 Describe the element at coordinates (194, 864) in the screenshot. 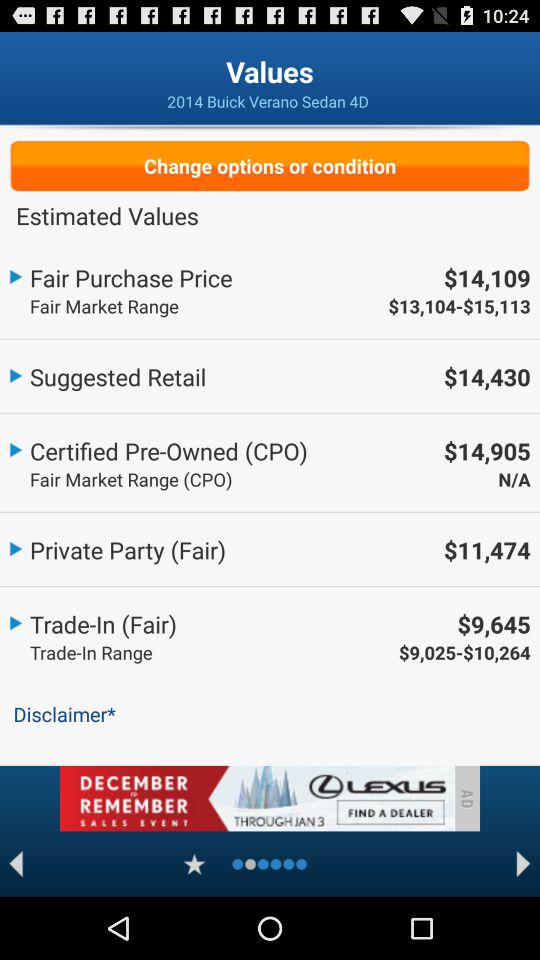

I see `book mark` at that location.